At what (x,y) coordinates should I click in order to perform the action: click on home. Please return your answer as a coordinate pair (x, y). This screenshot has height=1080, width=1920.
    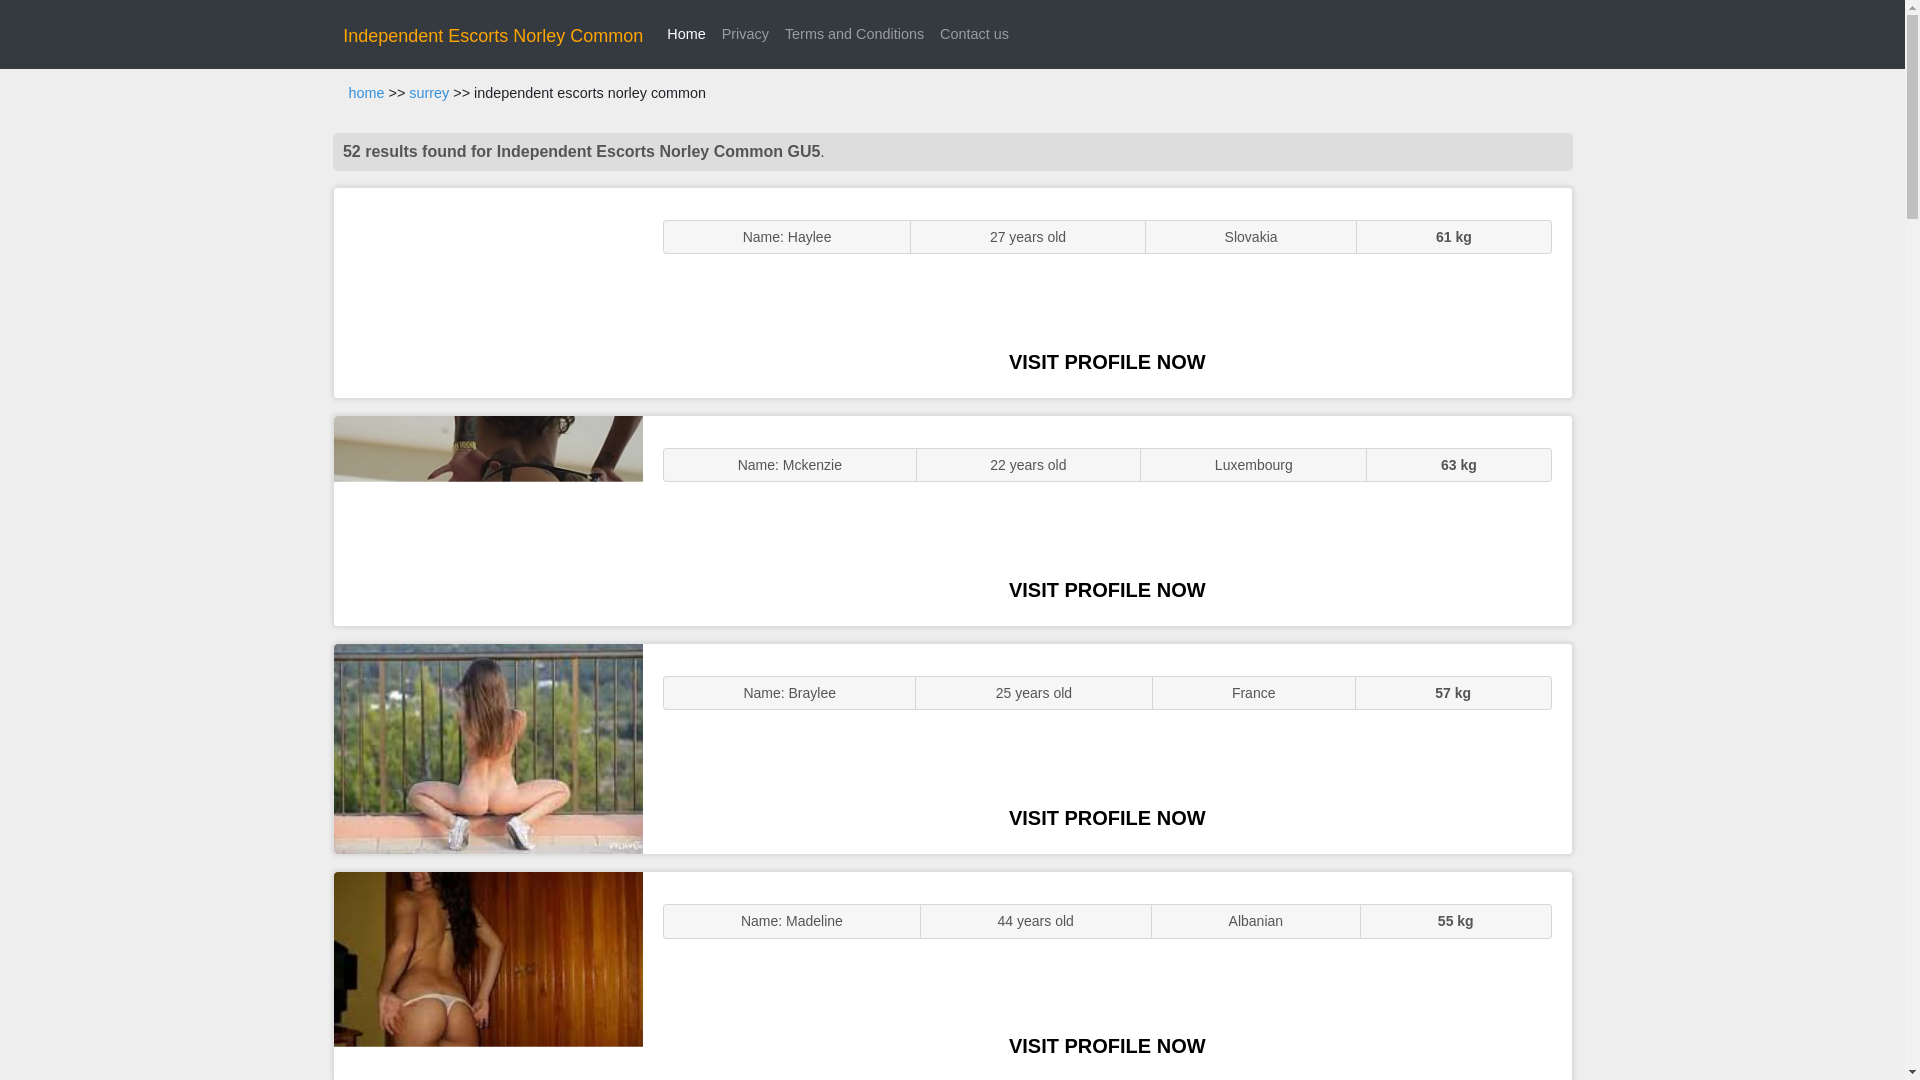
    Looking at the image, I should click on (366, 93).